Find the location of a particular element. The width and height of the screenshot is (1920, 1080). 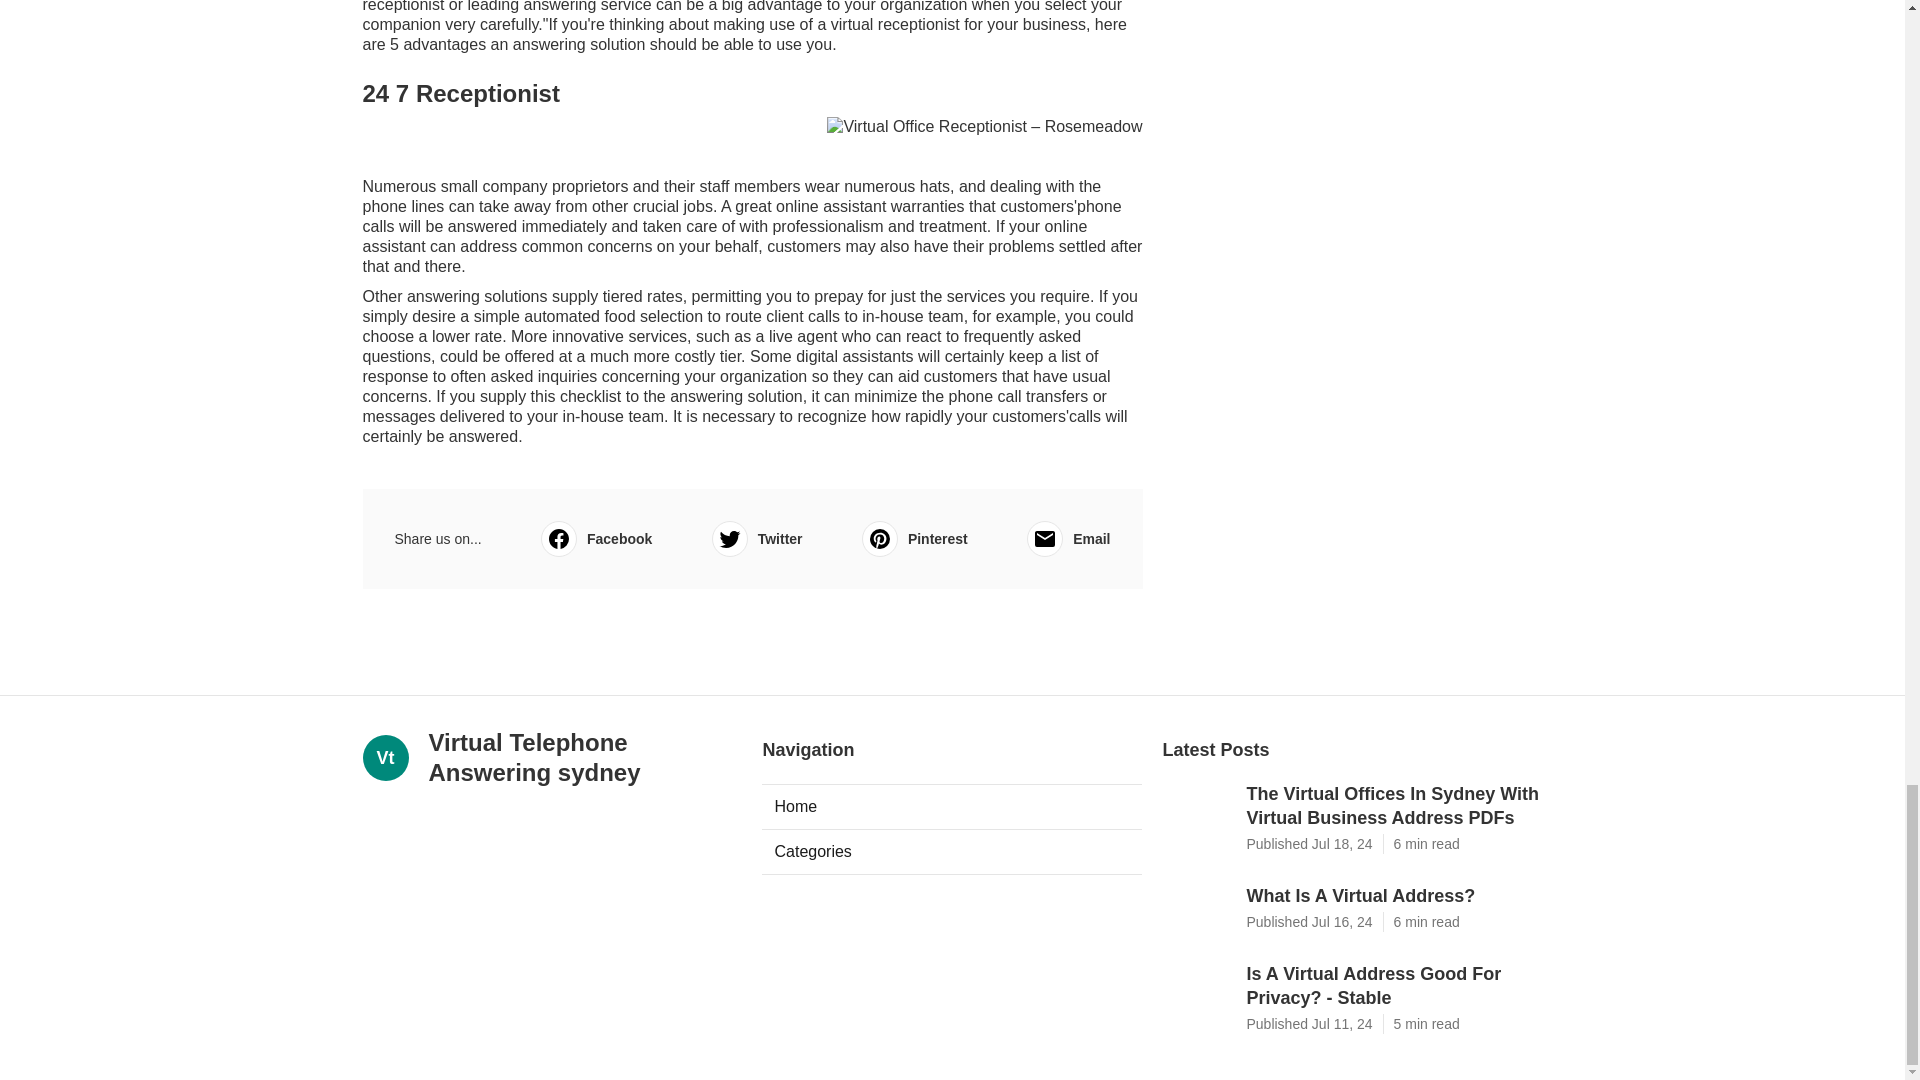

What Is A Virtual Address? is located at coordinates (1394, 896).